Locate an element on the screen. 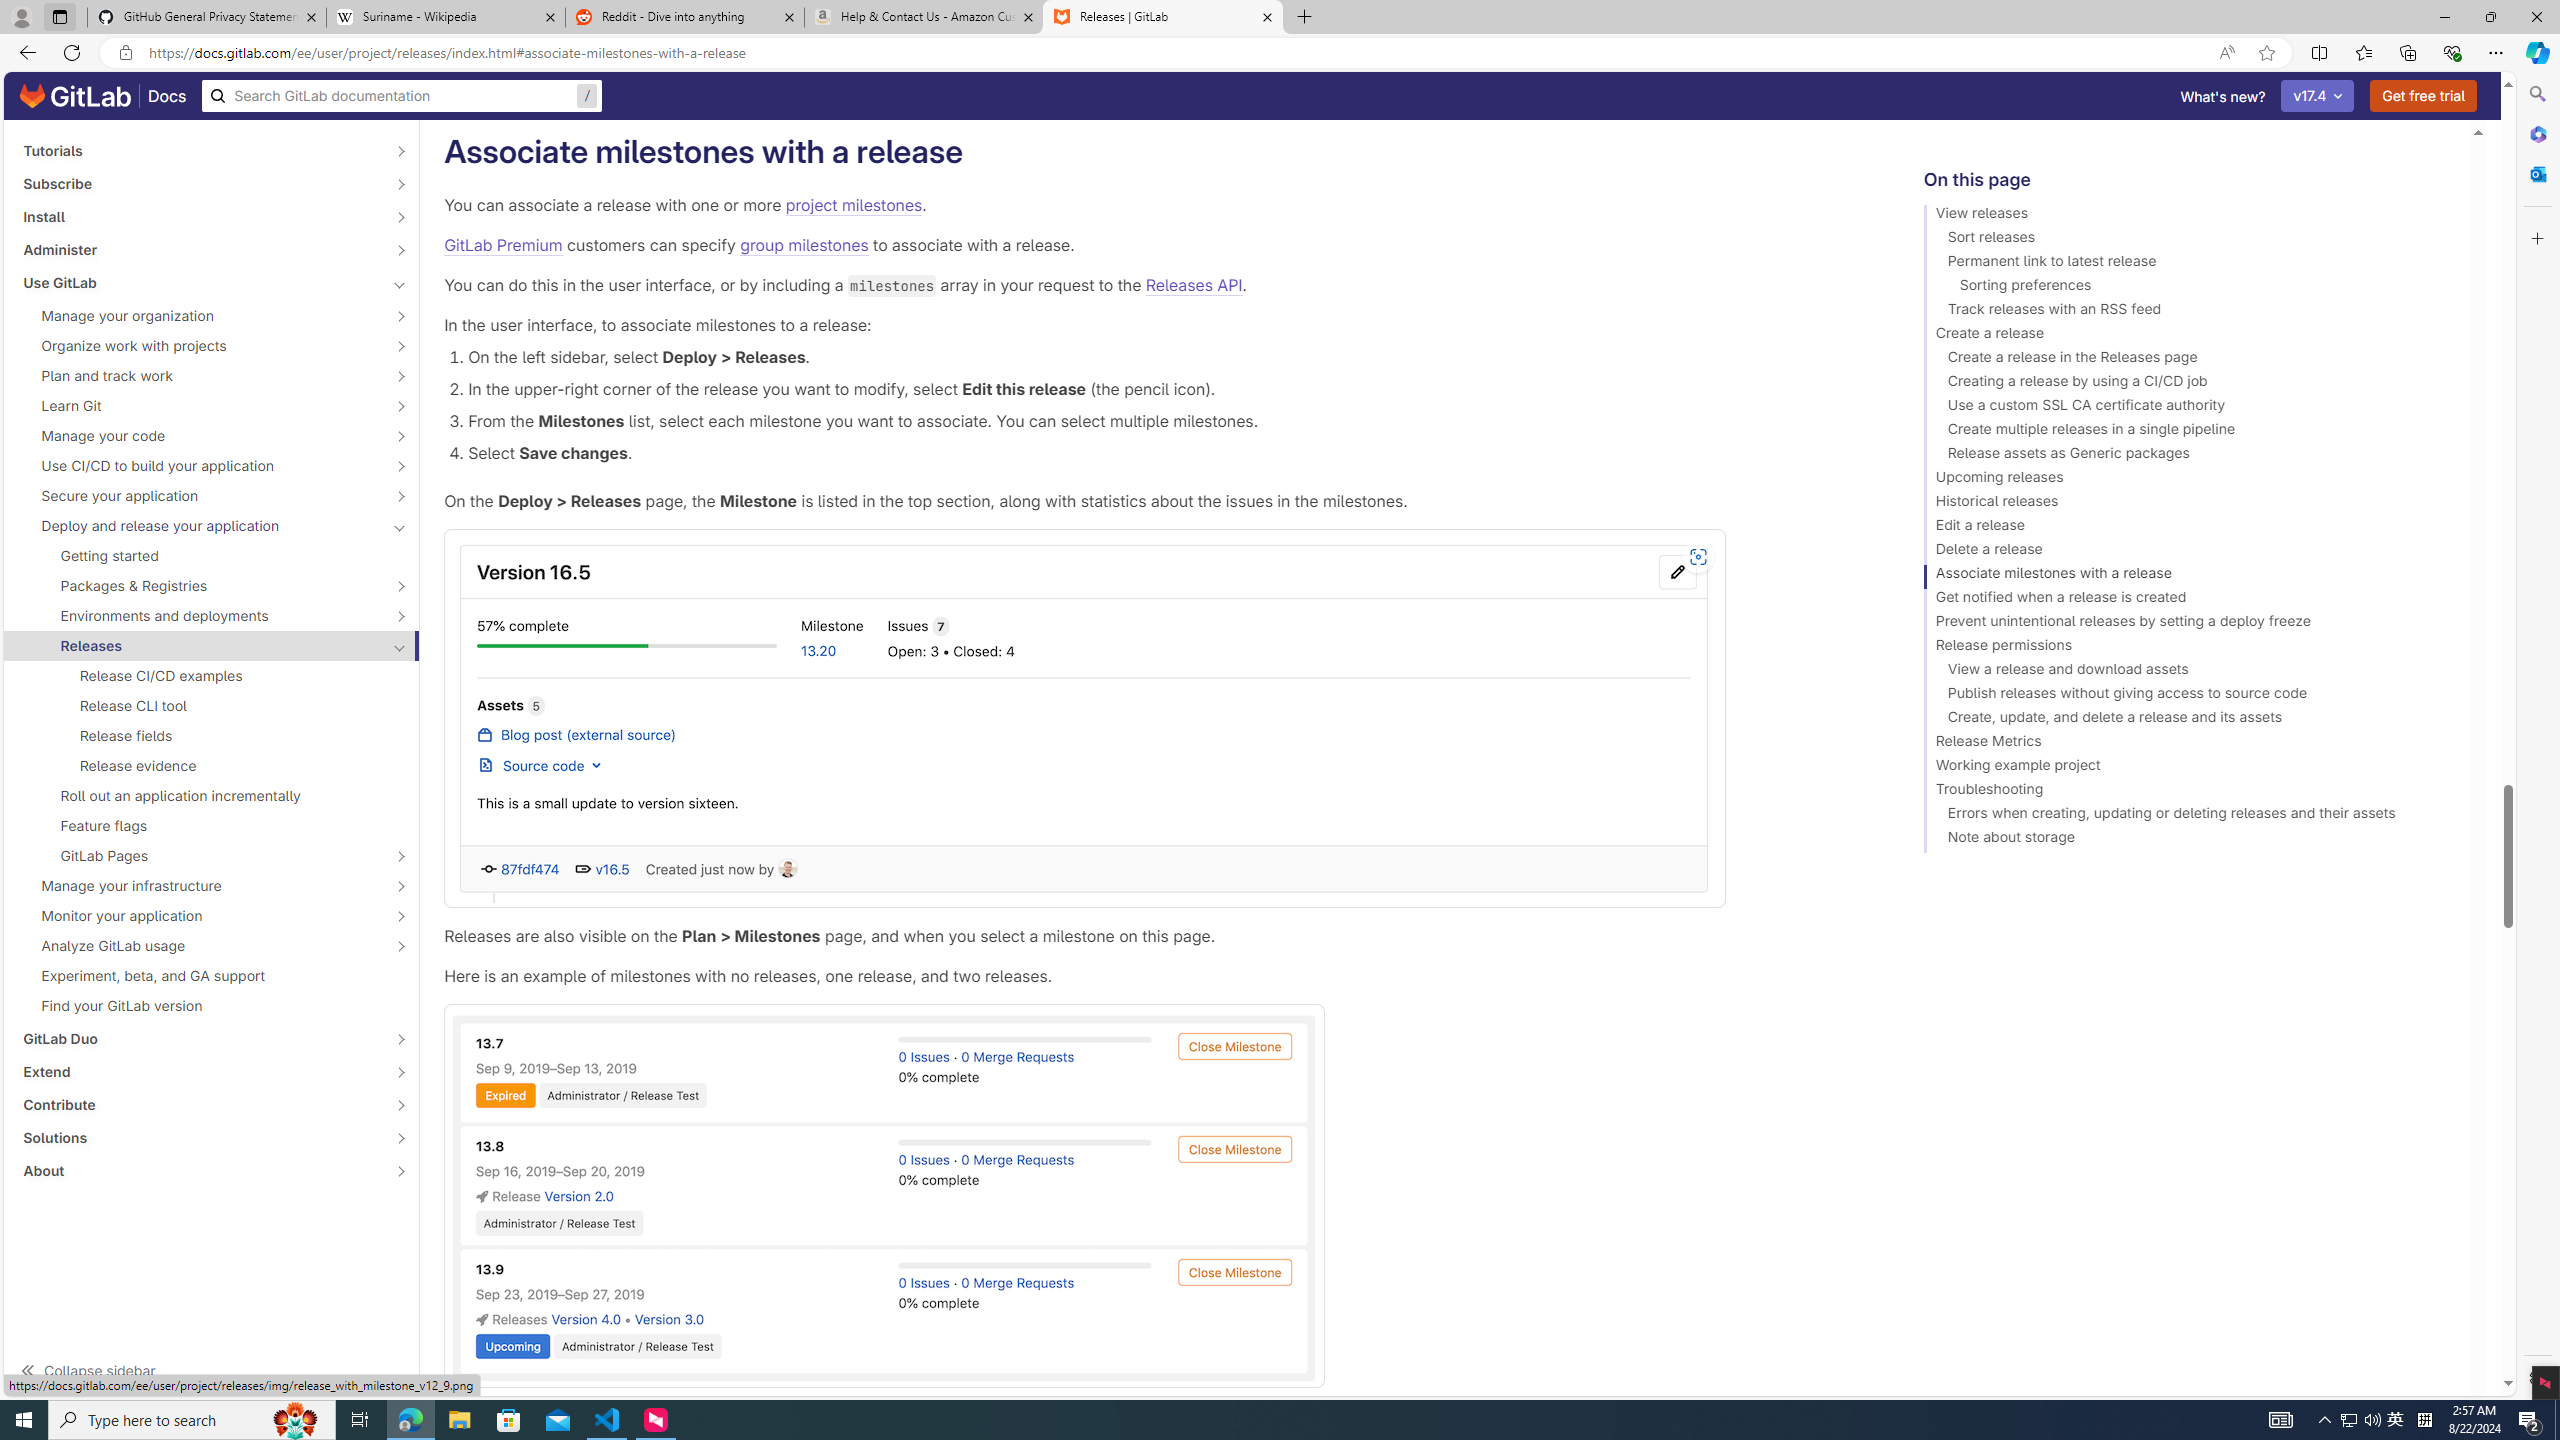 This screenshot has height=1440, width=2560. Subscribe is located at coordinates (200, 183).